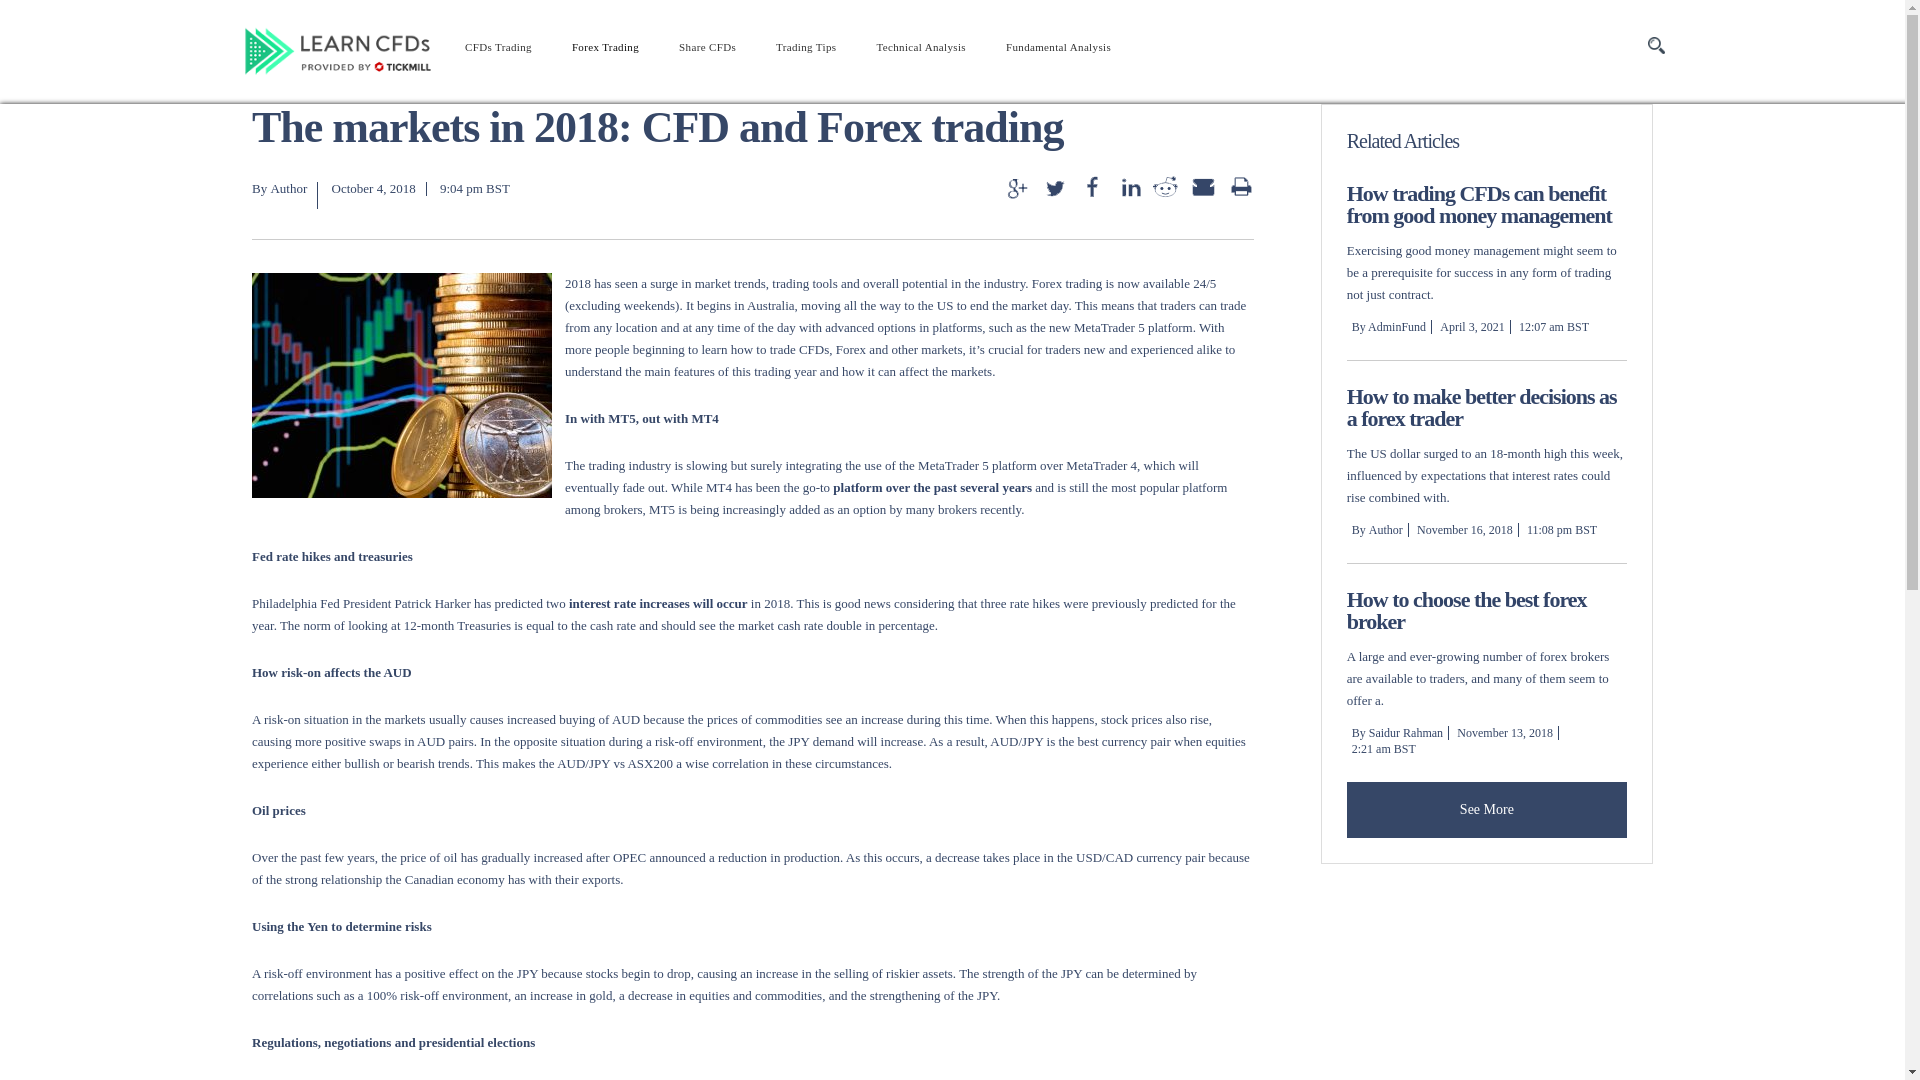 Image resolution: width=1920 pixels, height=1080 pixels. Describe the element at coordinates (658, 604) in the screenshot. I see `interest rate increases will occur` at that location.